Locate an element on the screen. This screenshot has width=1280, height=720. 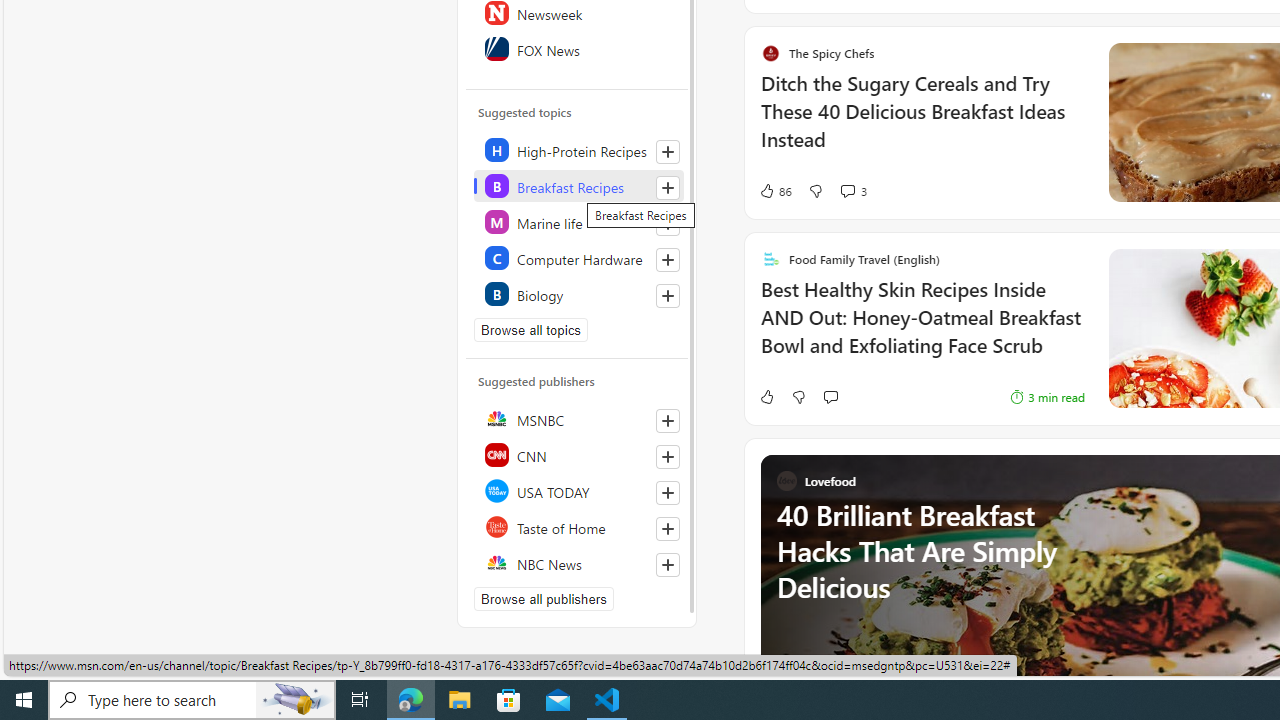
Class: highlight selected is located at coordinates (578, 186).